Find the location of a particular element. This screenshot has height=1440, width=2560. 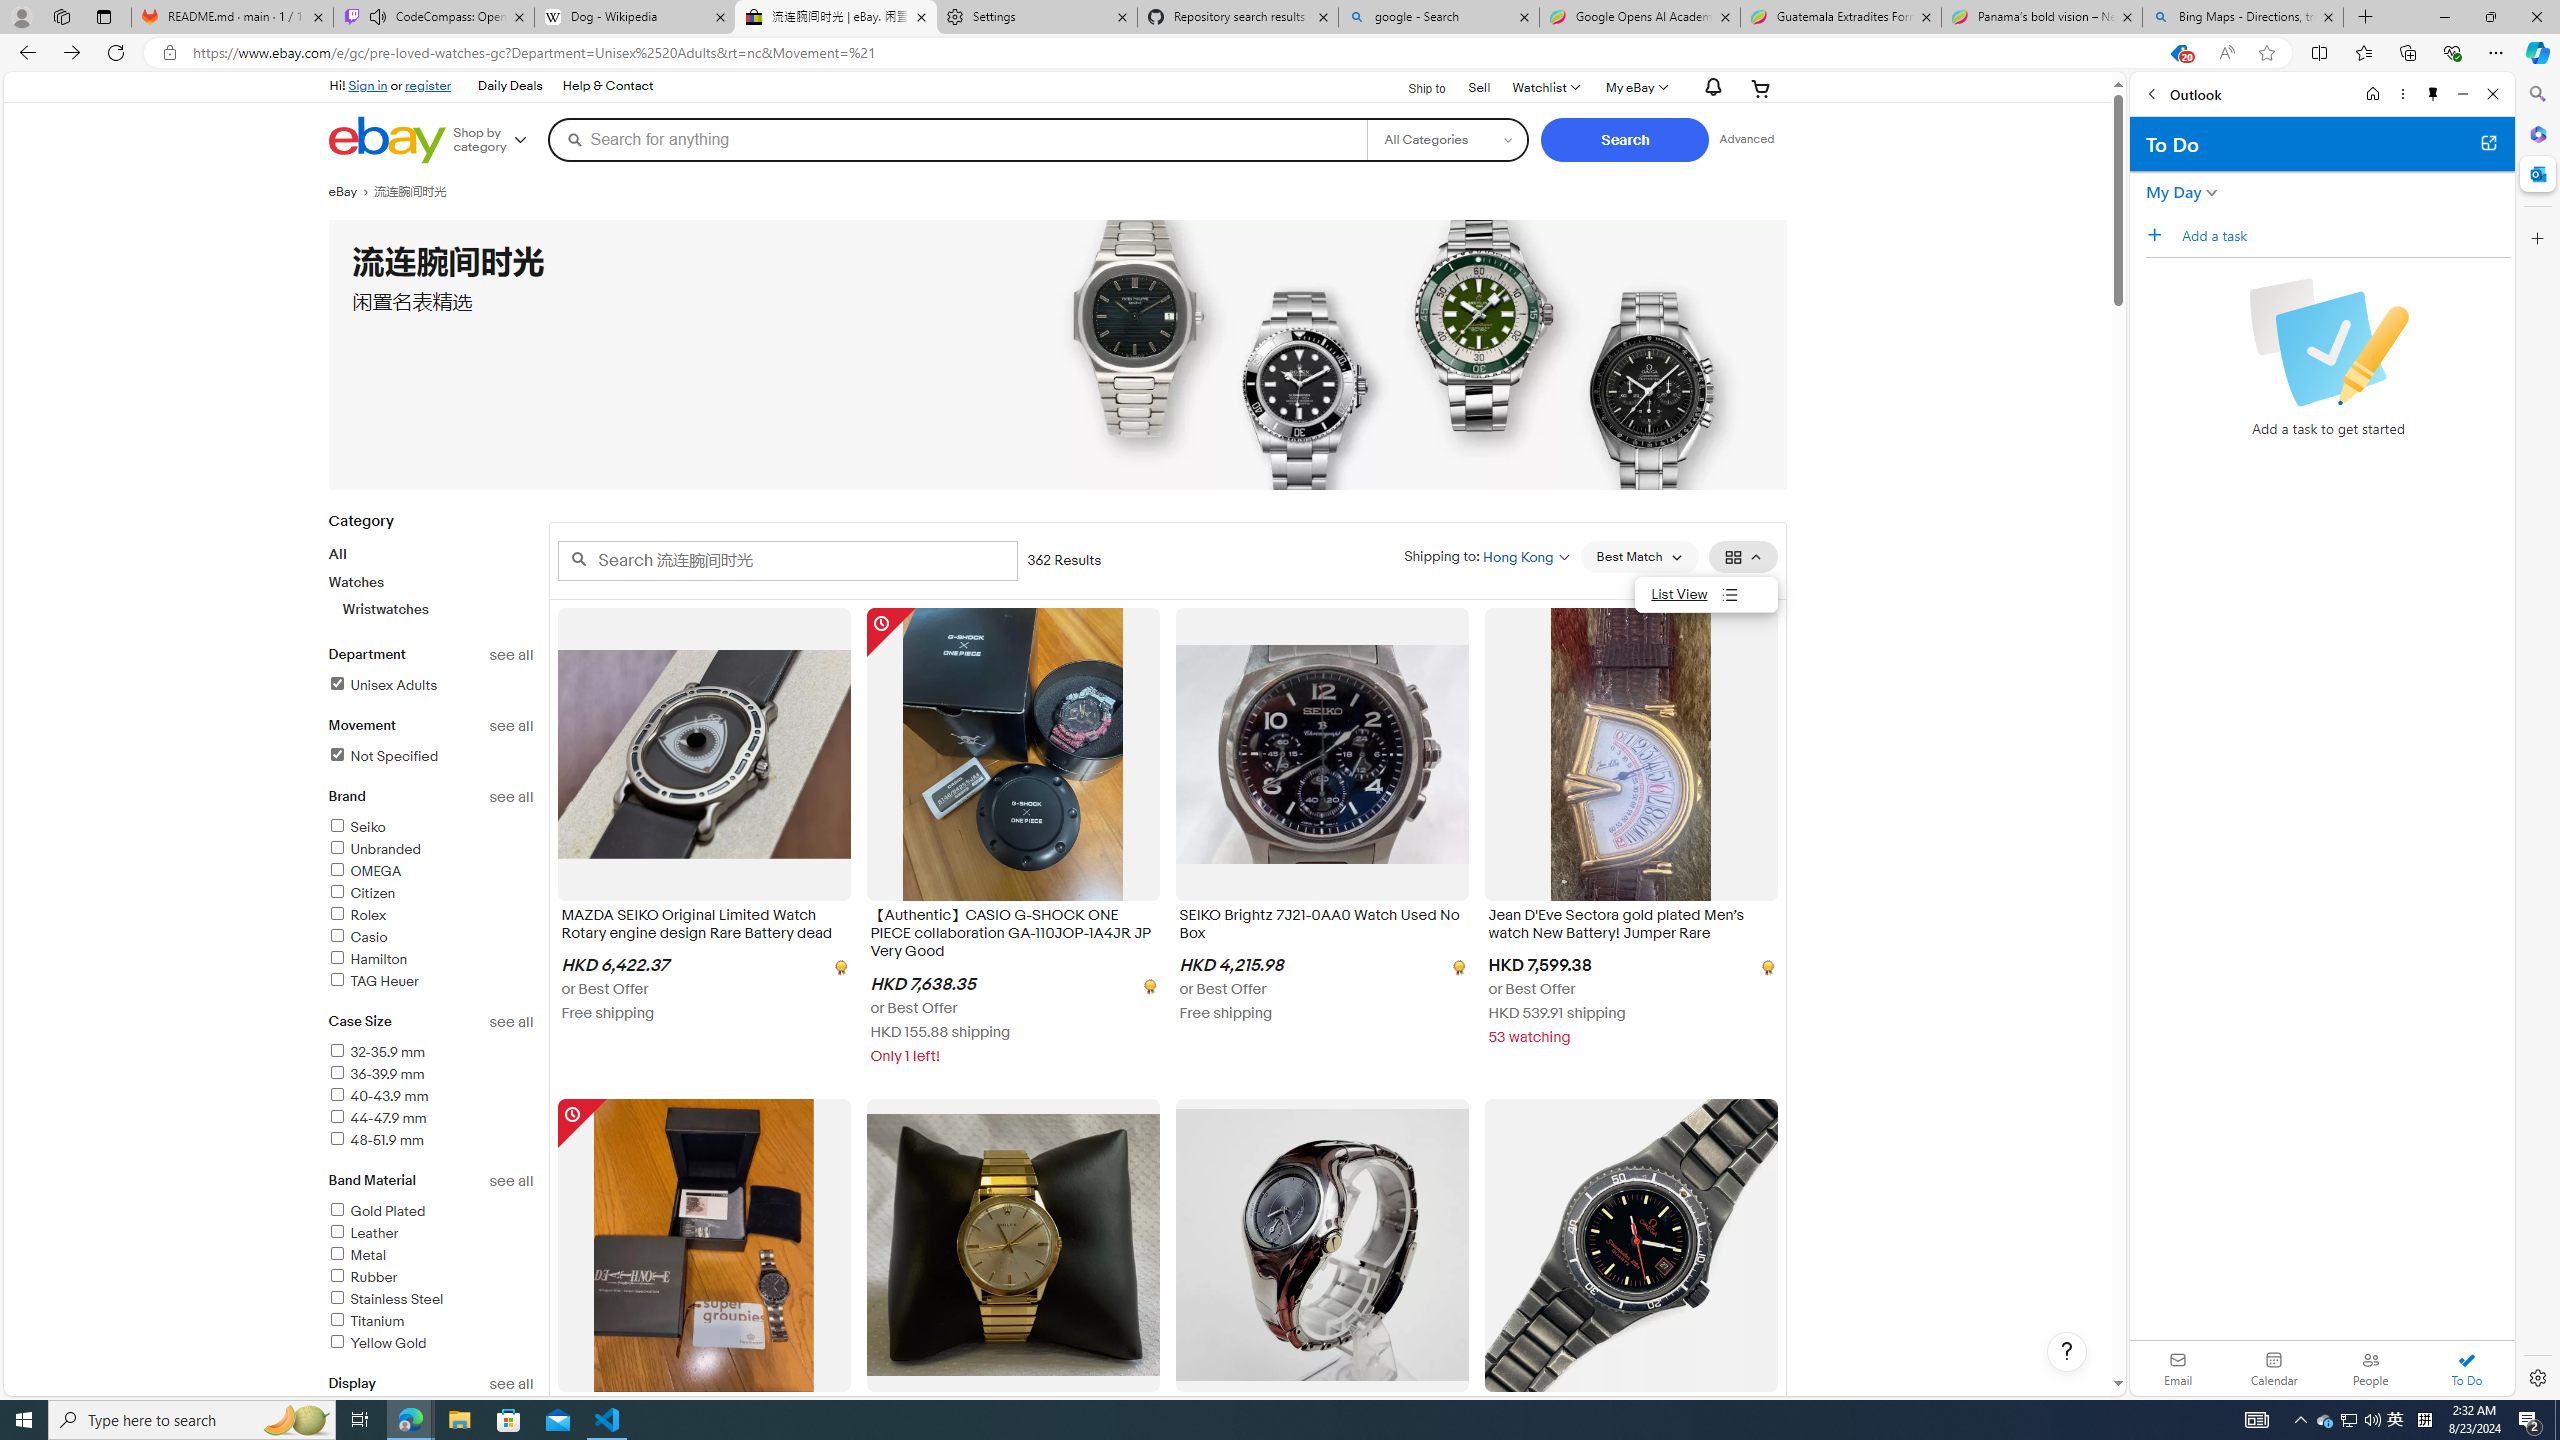

Displaysee allAnalogDigitalAnalog & DigitalNot Specified is located at coordinates (431, 1444).